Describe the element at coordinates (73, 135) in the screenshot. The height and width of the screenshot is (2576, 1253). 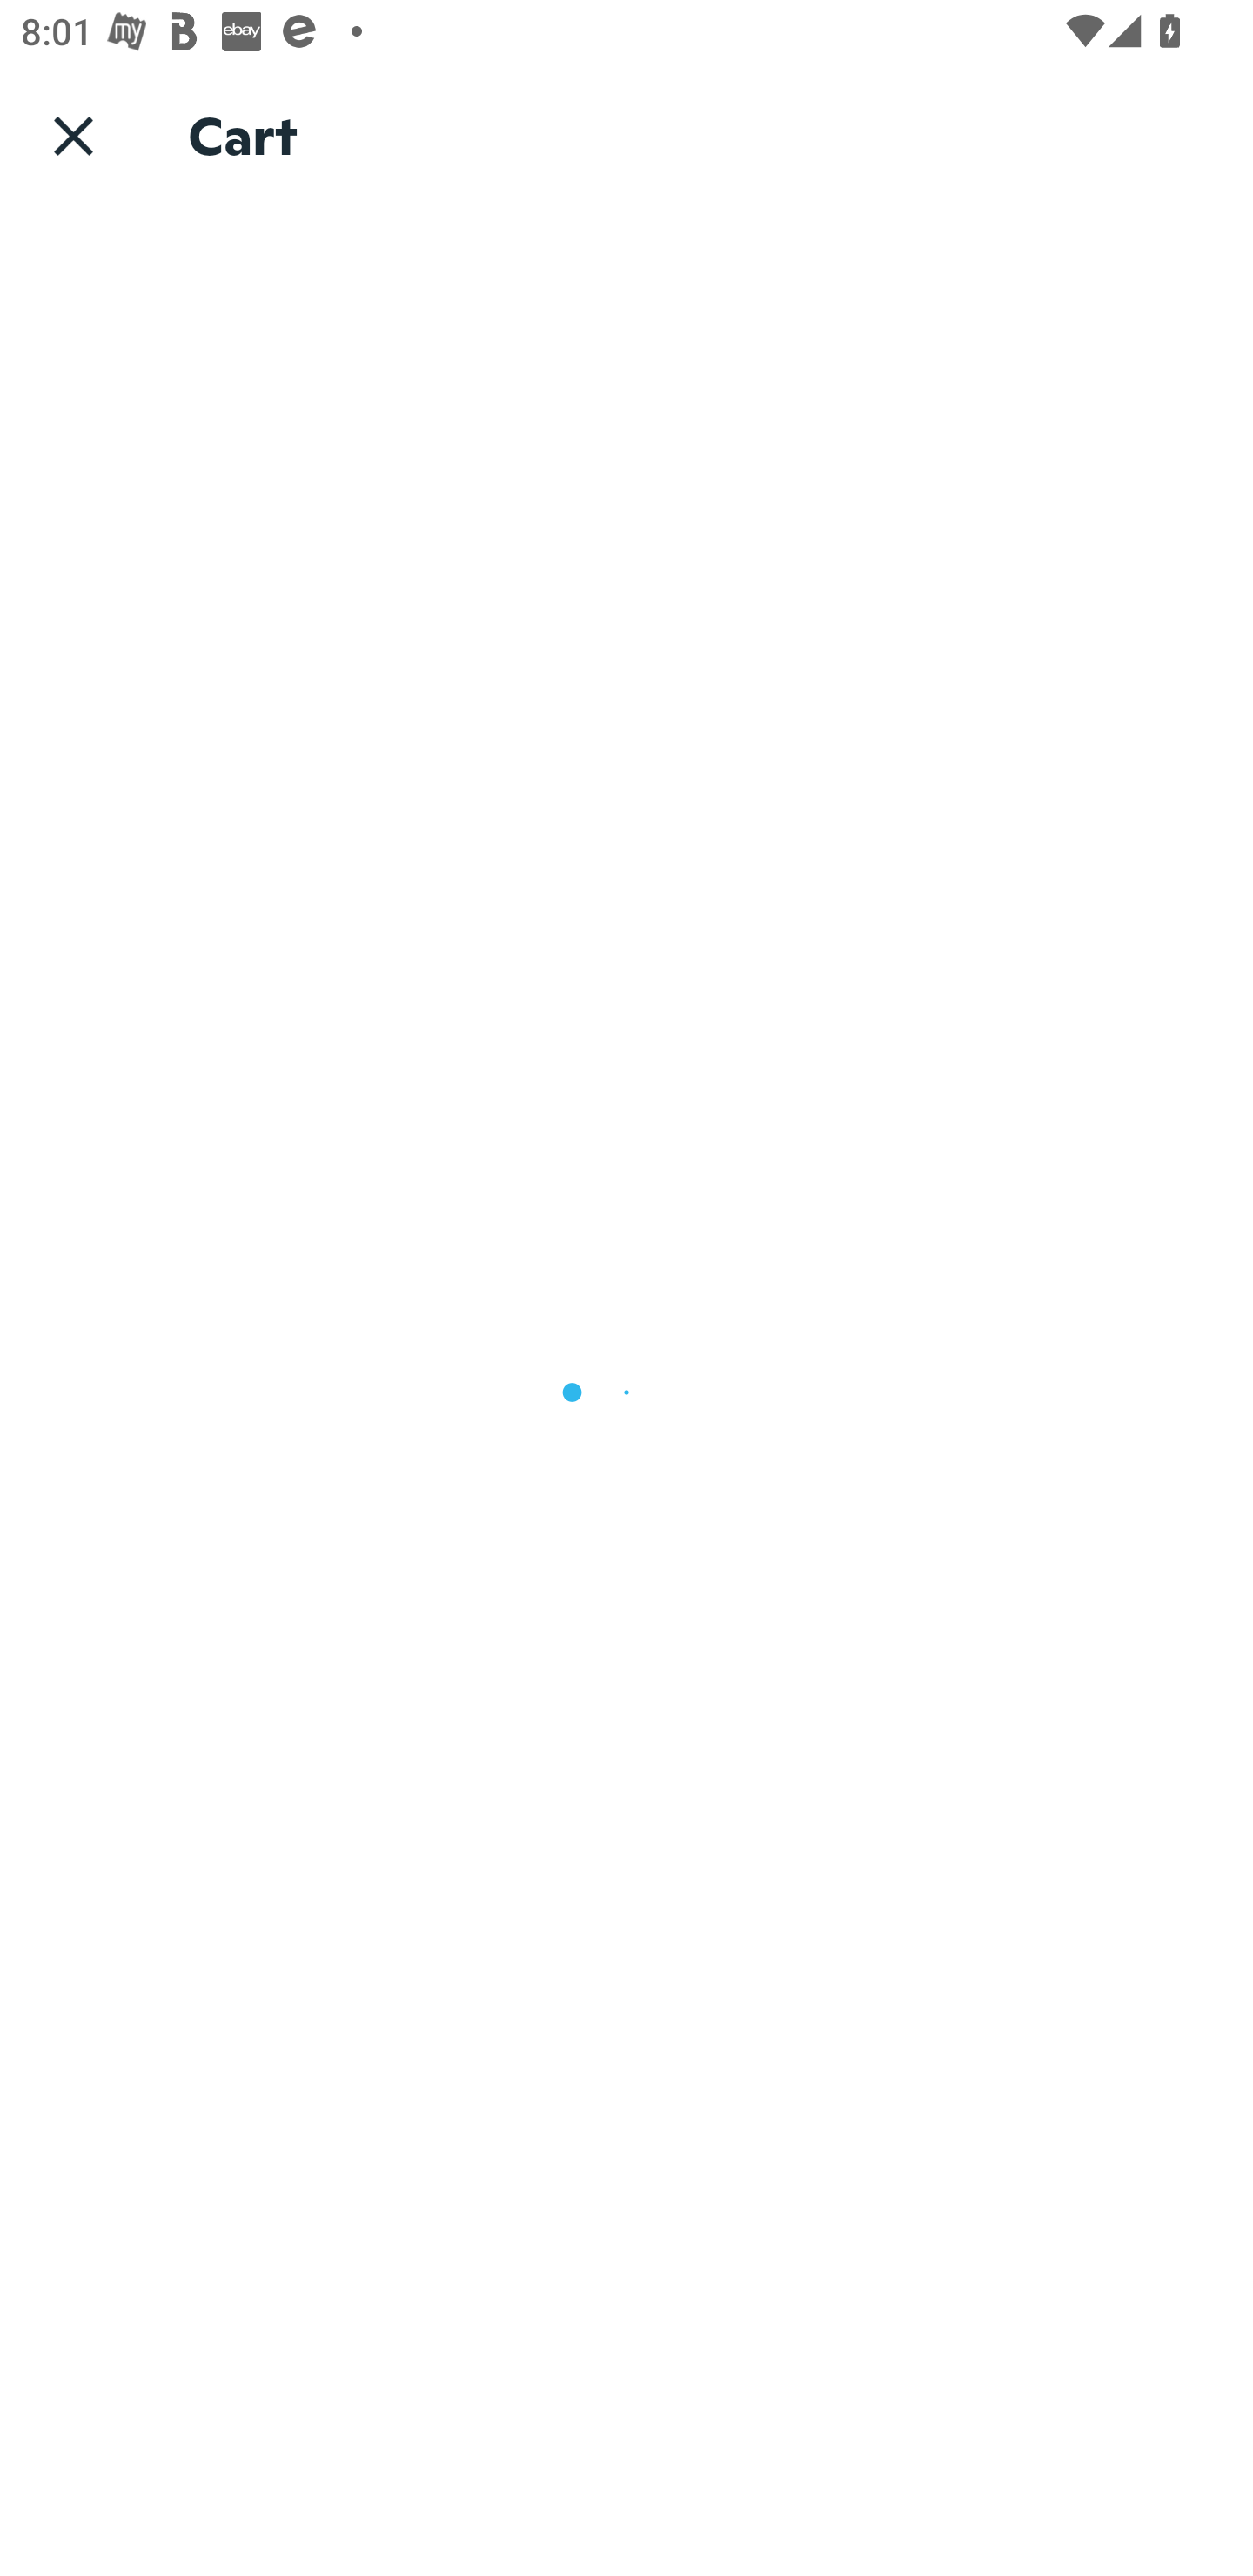
I see `Navigate up` at that location.